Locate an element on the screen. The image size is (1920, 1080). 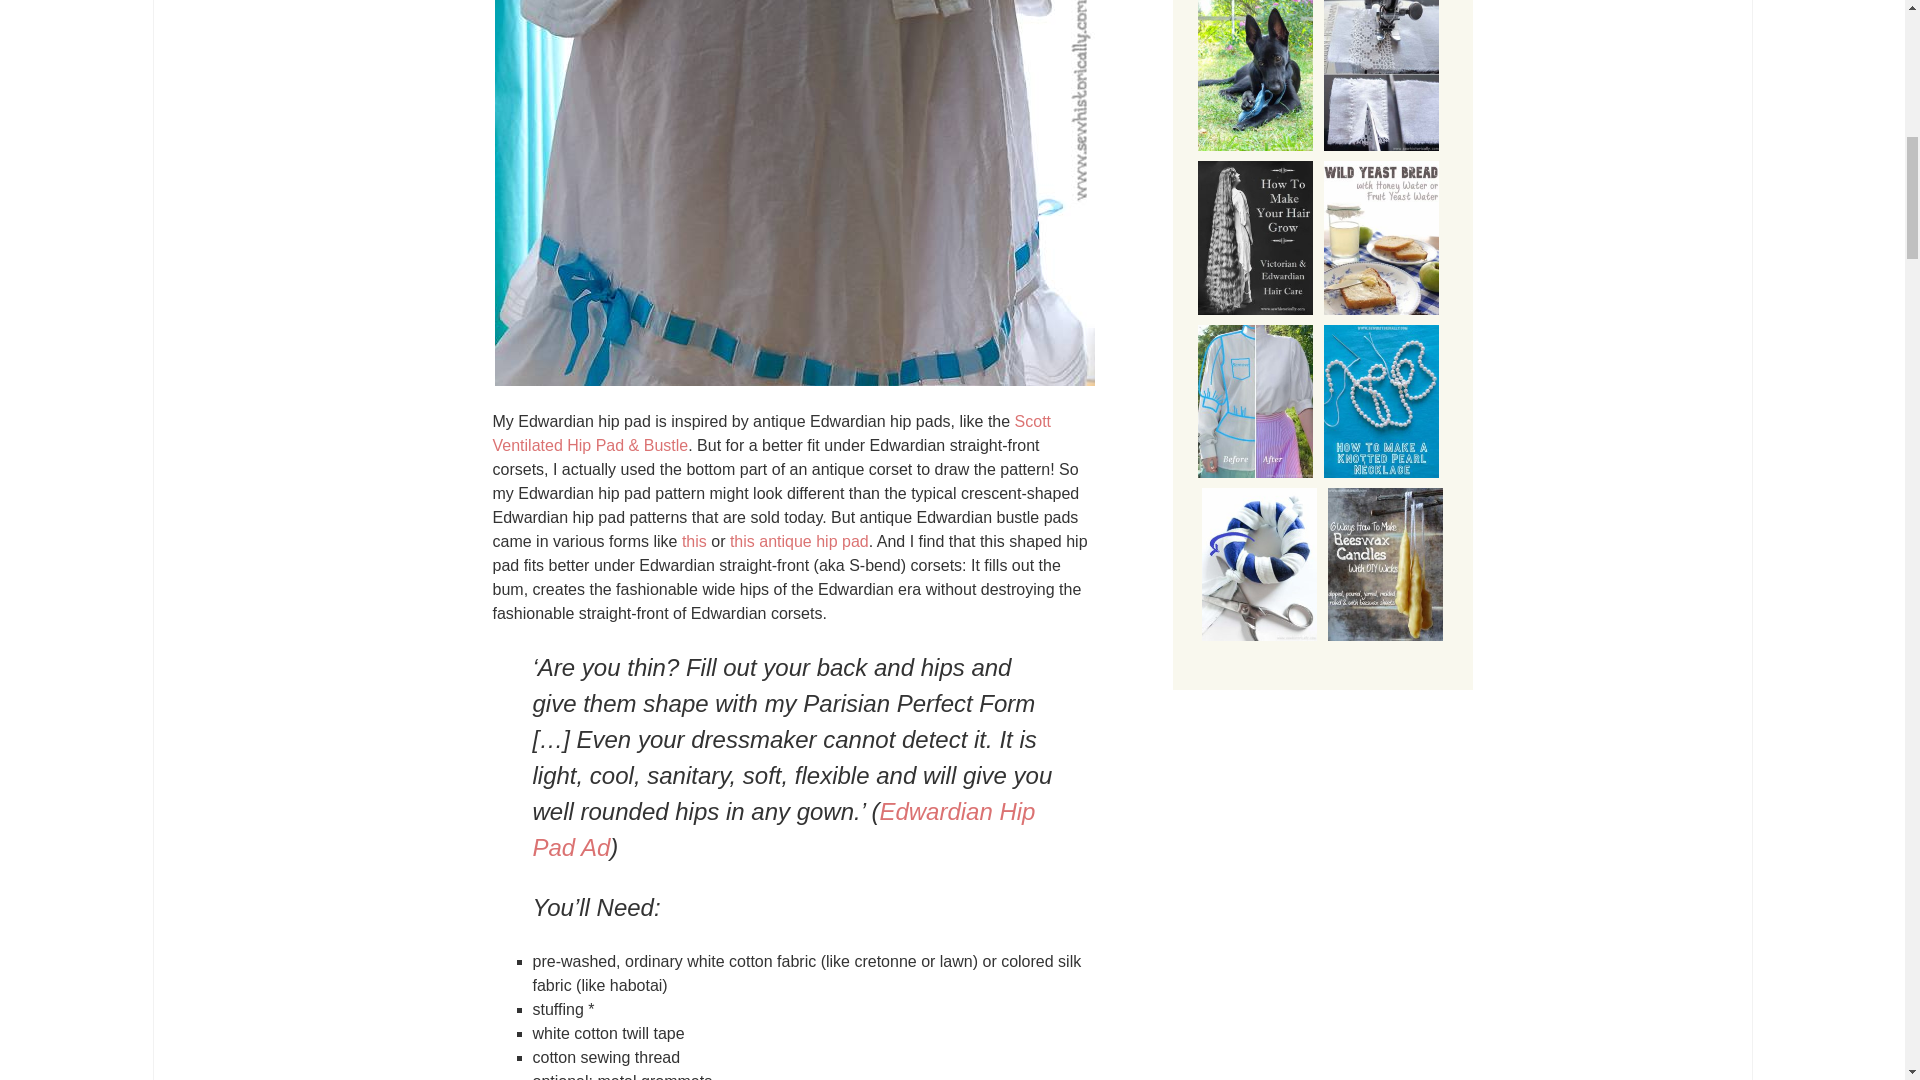
this is located at coordinates (694, 541).